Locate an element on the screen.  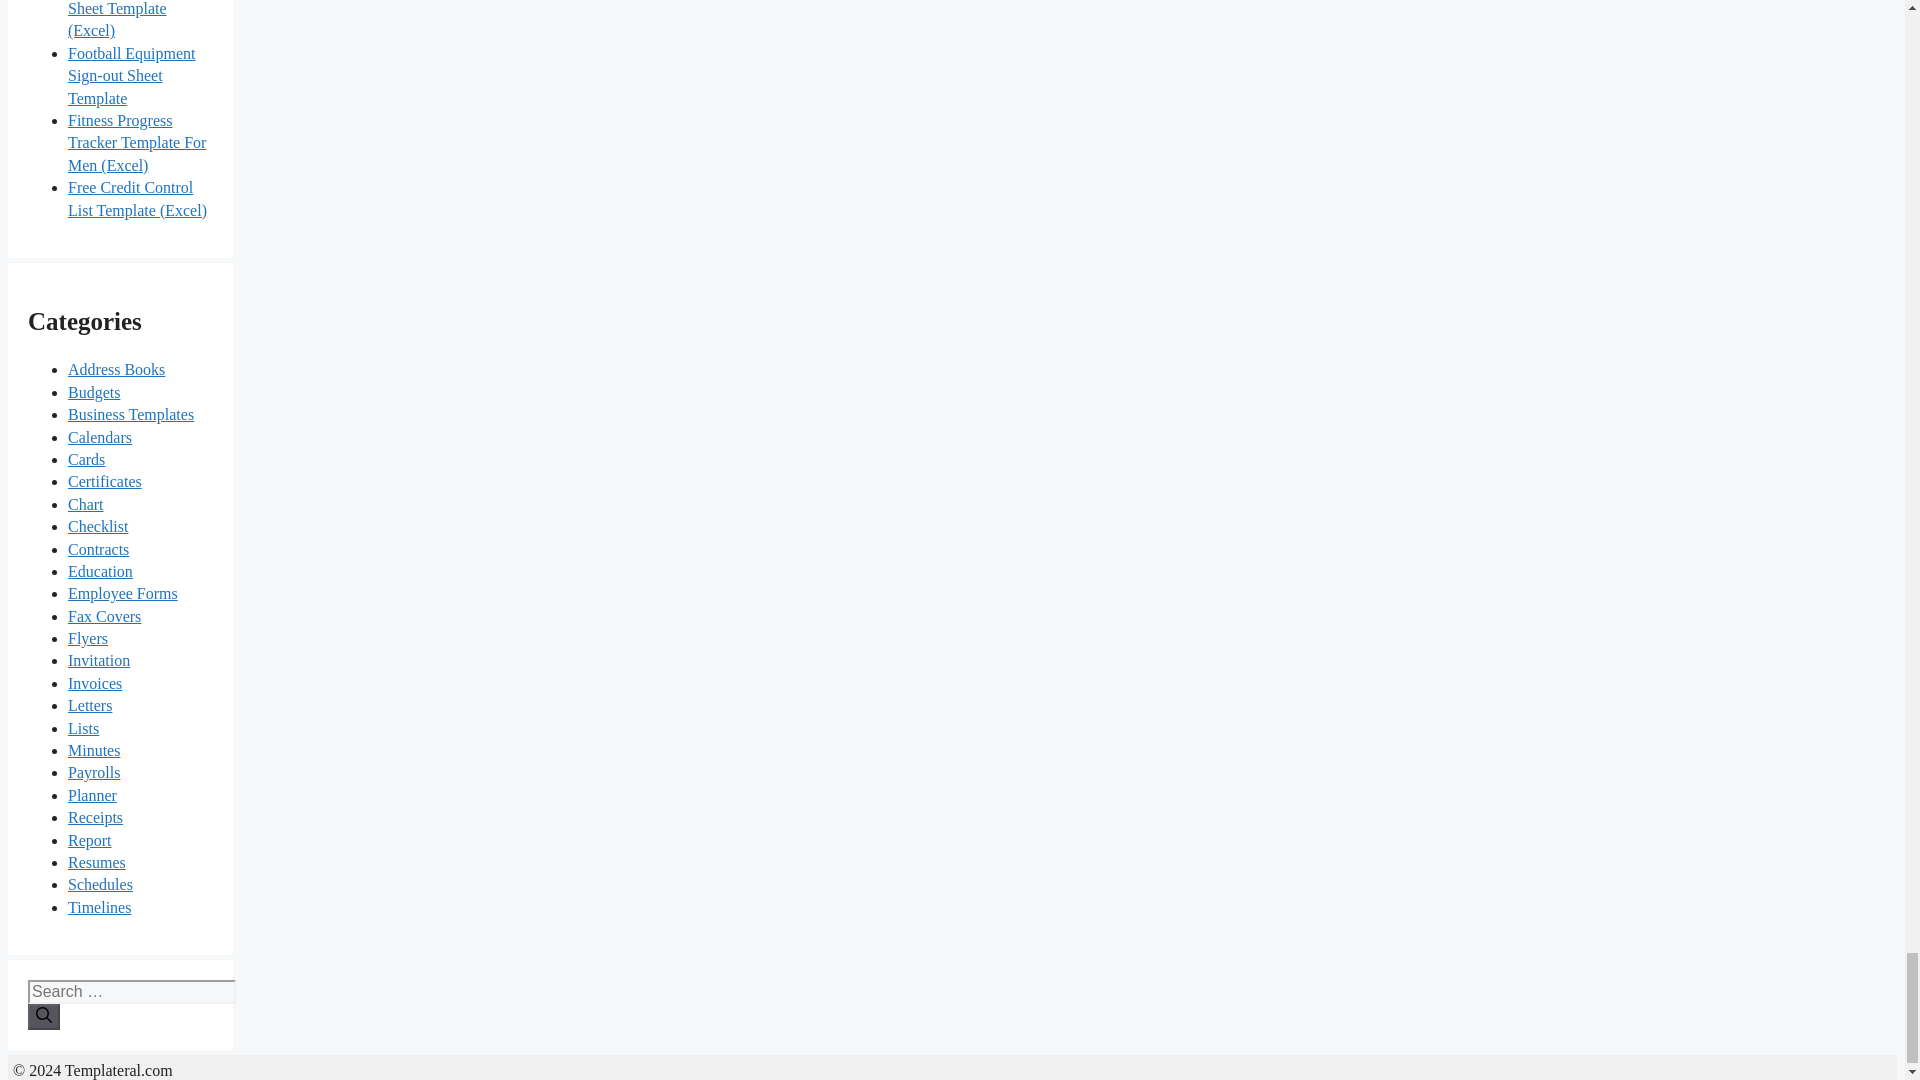
Business Templates is located at coordinates (130, 414).